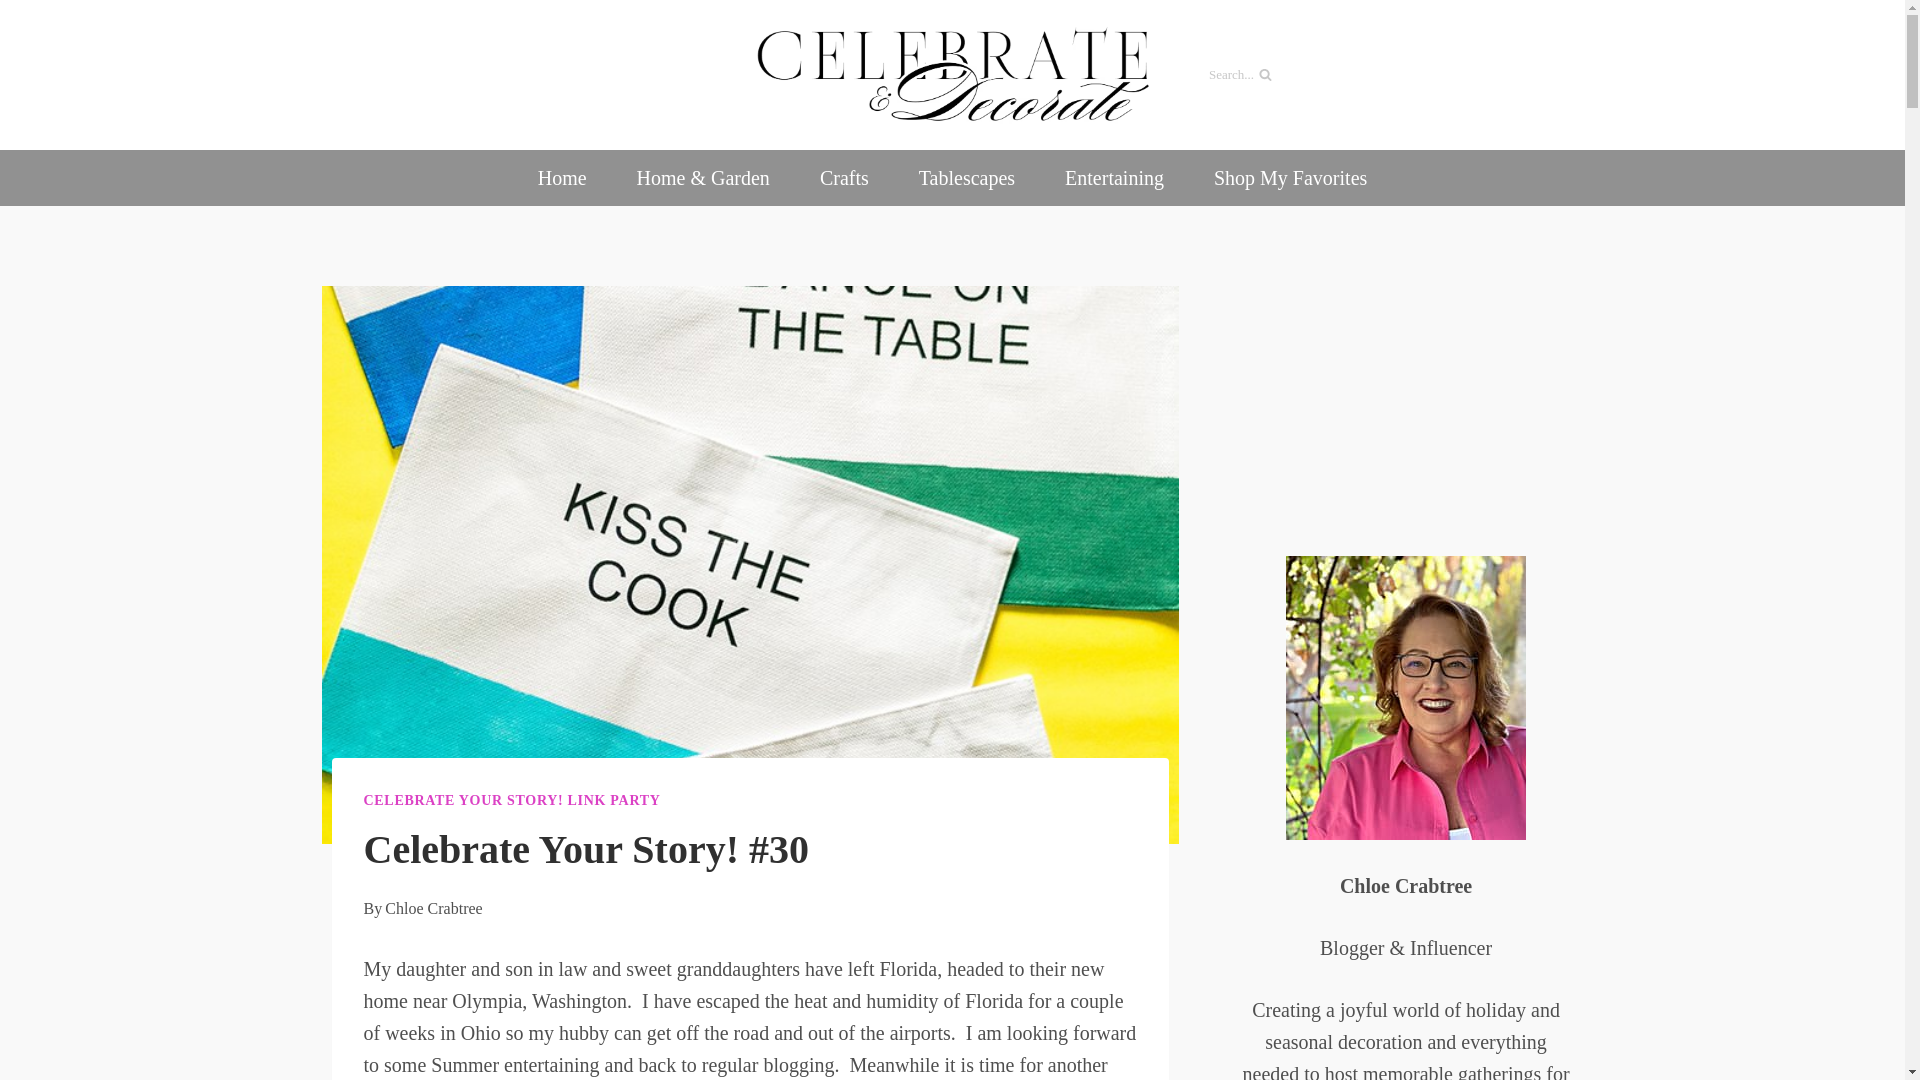  Describe the element at coordinates (433, 908) in the screenshot. I see `Chloe Crabtree` at that location.